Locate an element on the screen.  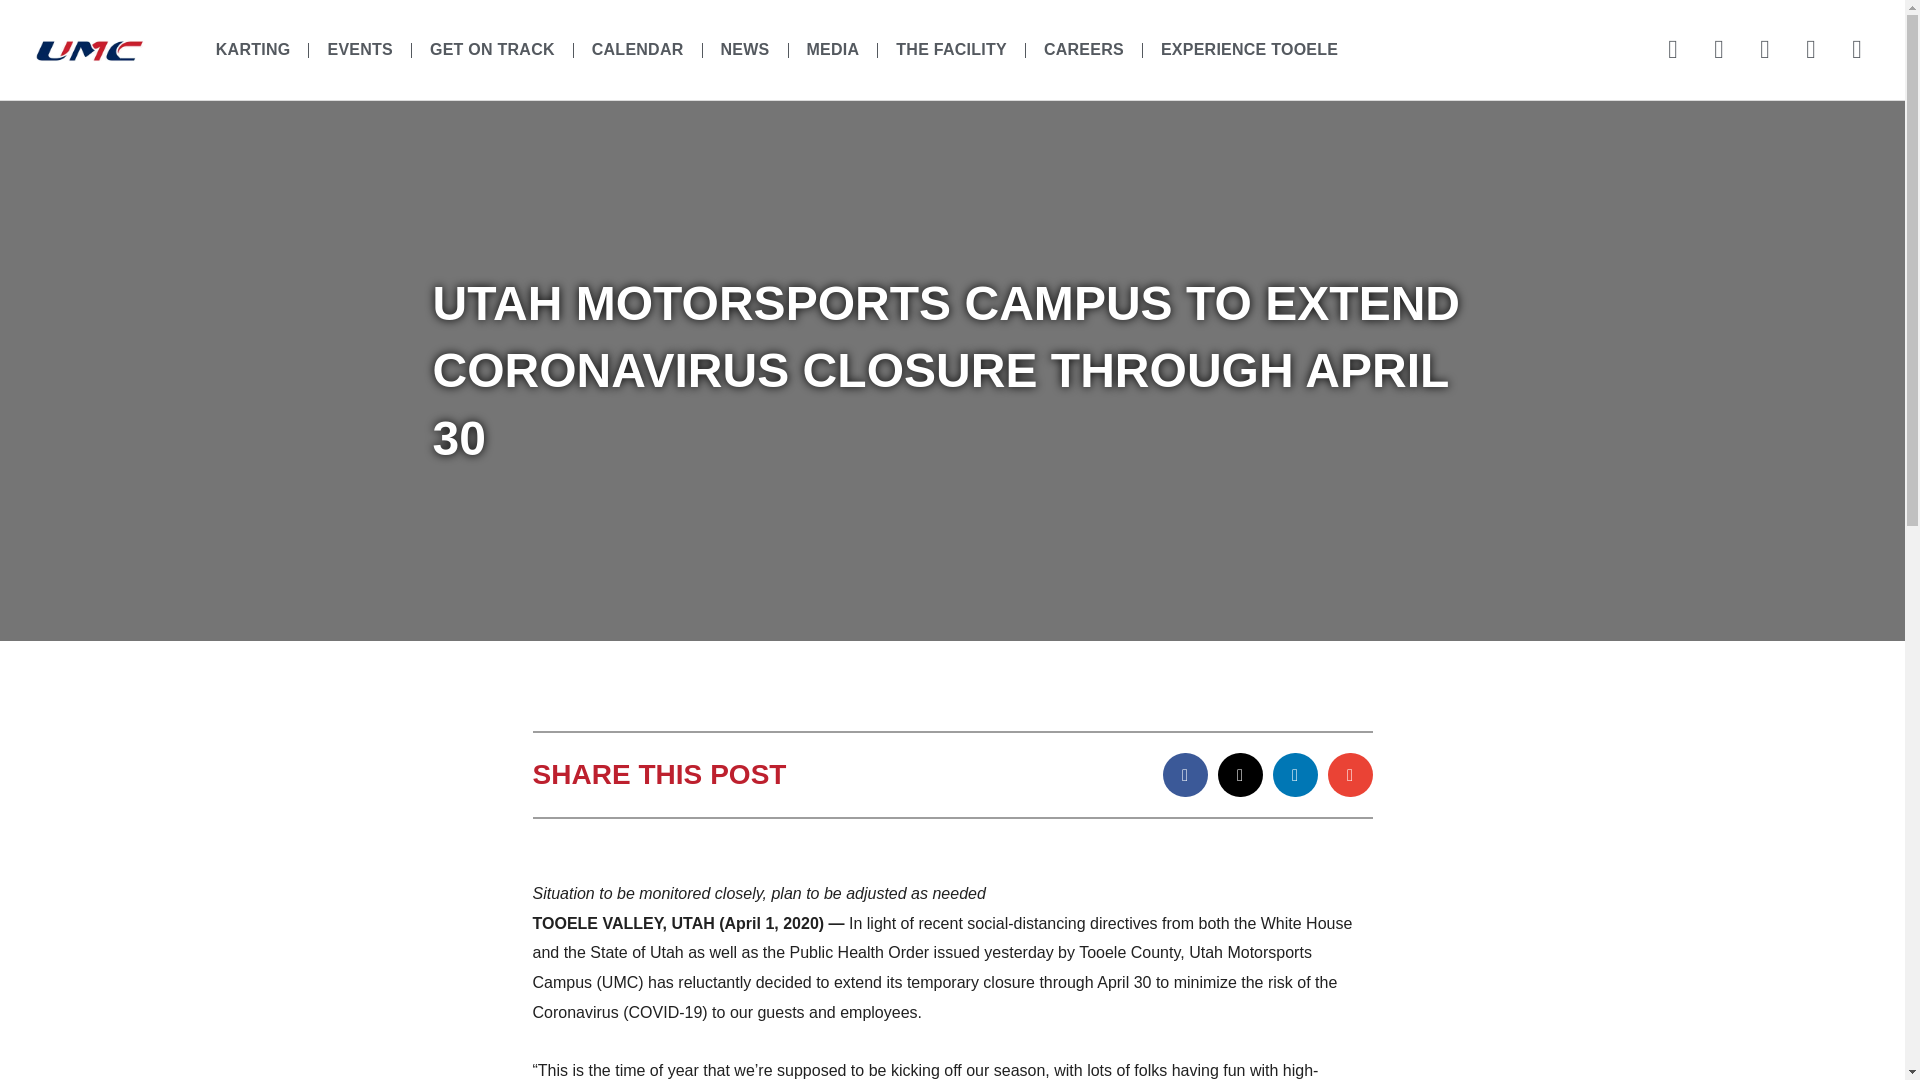
THE FACILITY is located at coordinates (951, 50).